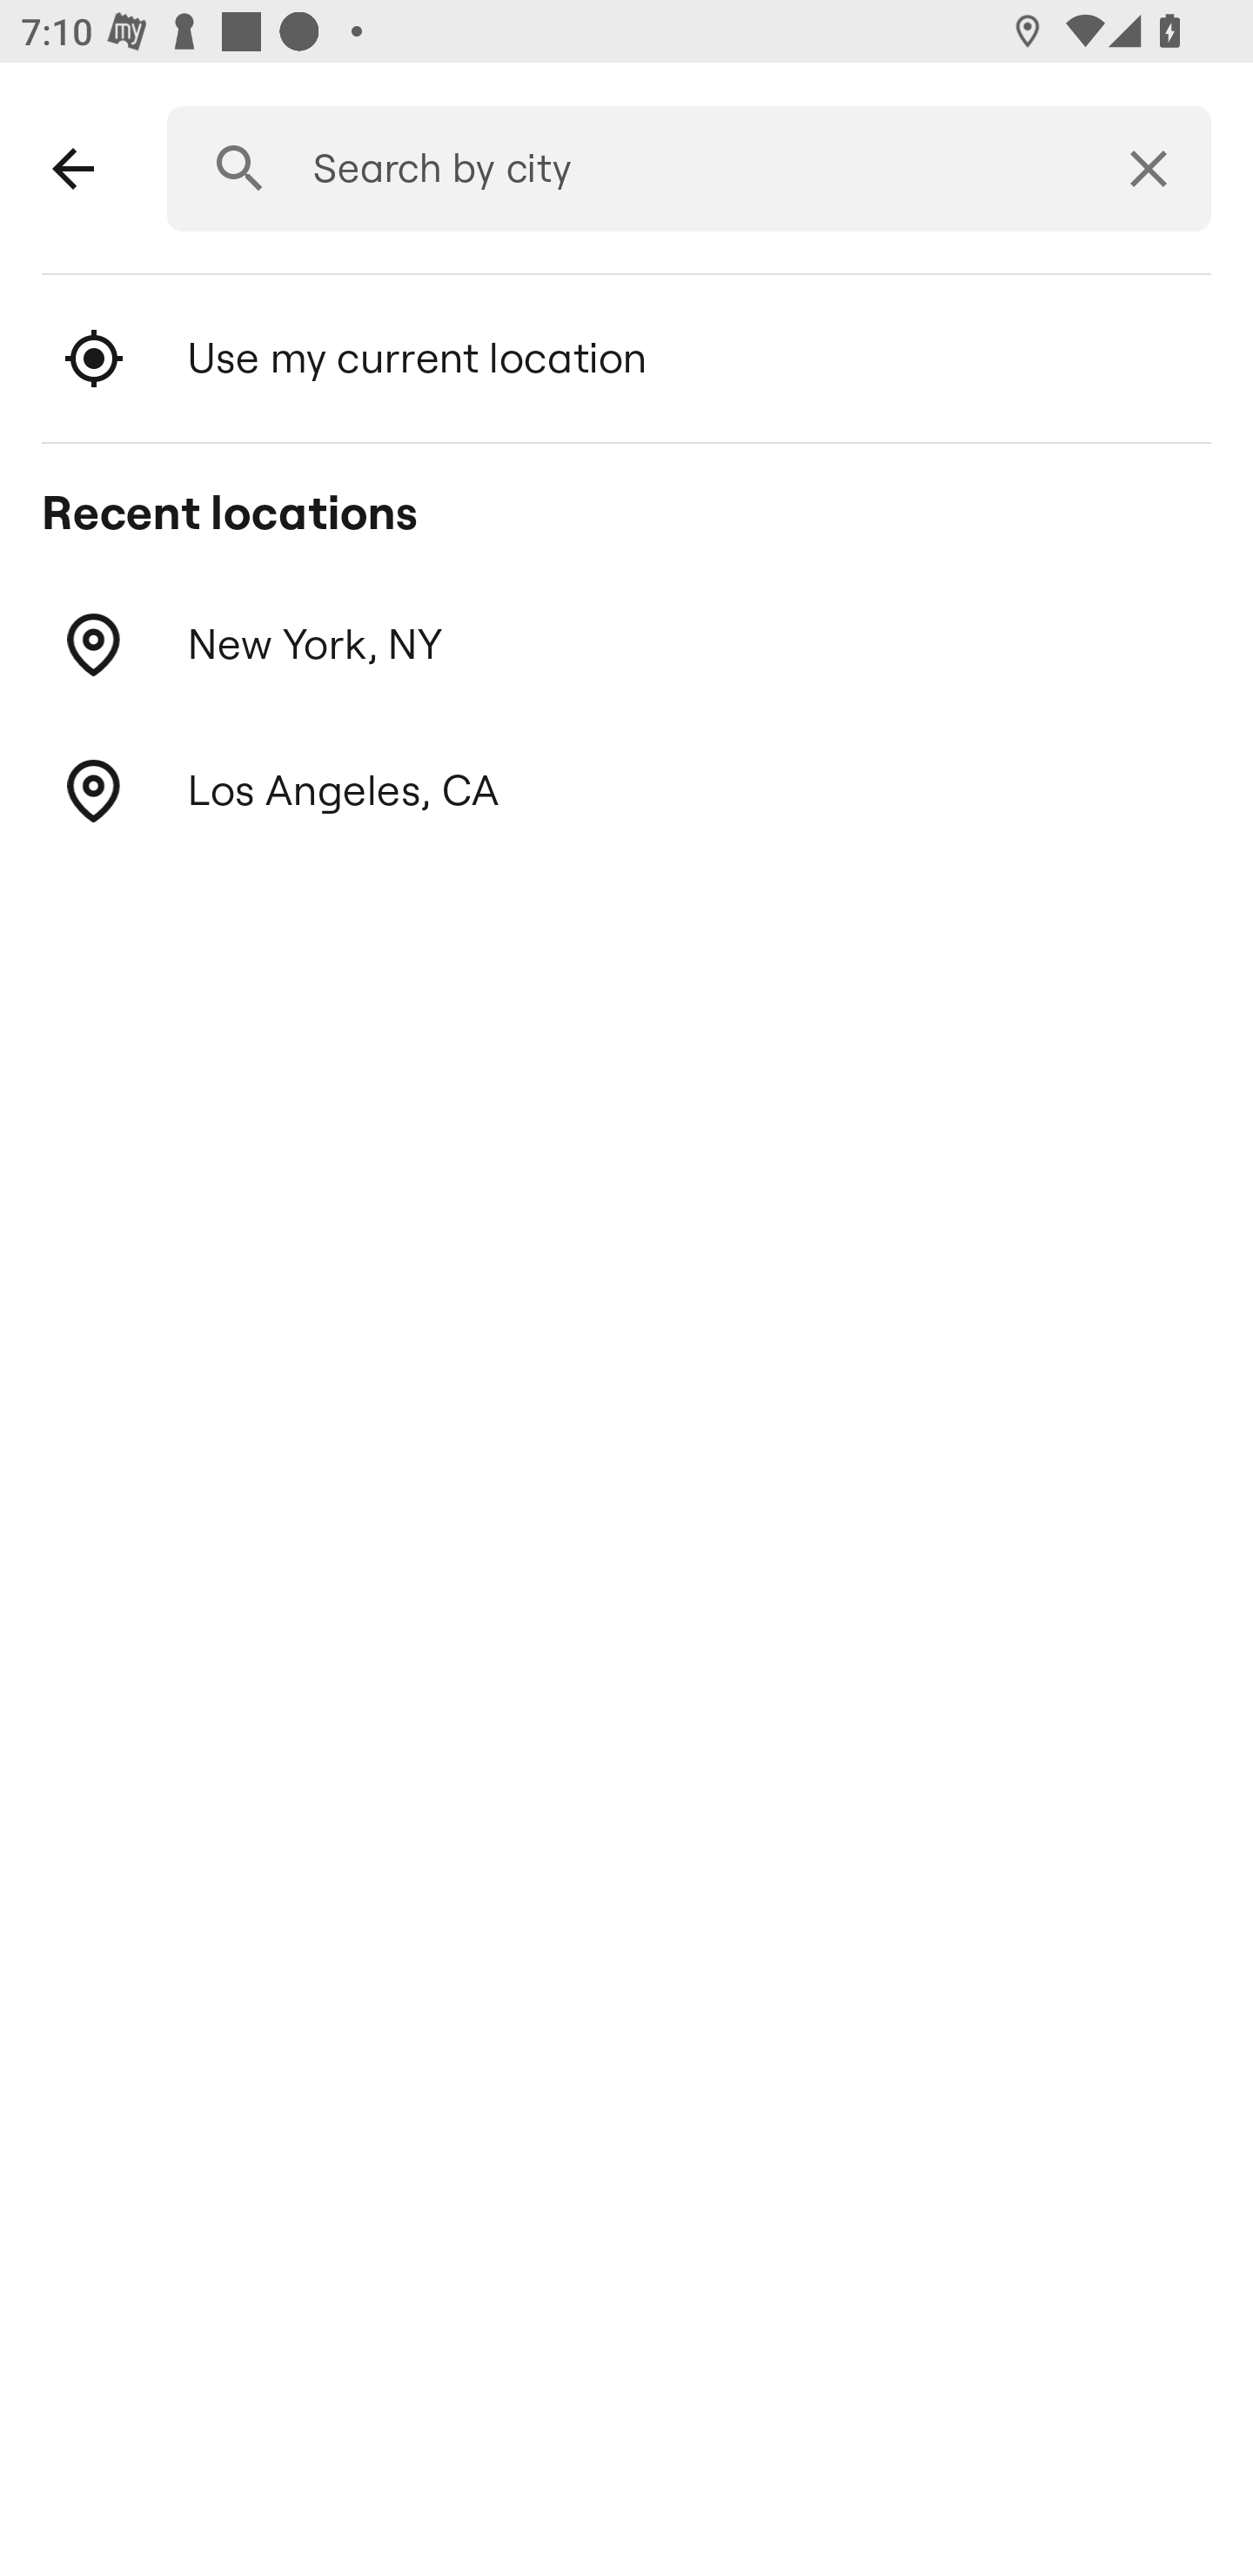 The image size is (1253, 2576). I want to click on Back, so click(73, 169).